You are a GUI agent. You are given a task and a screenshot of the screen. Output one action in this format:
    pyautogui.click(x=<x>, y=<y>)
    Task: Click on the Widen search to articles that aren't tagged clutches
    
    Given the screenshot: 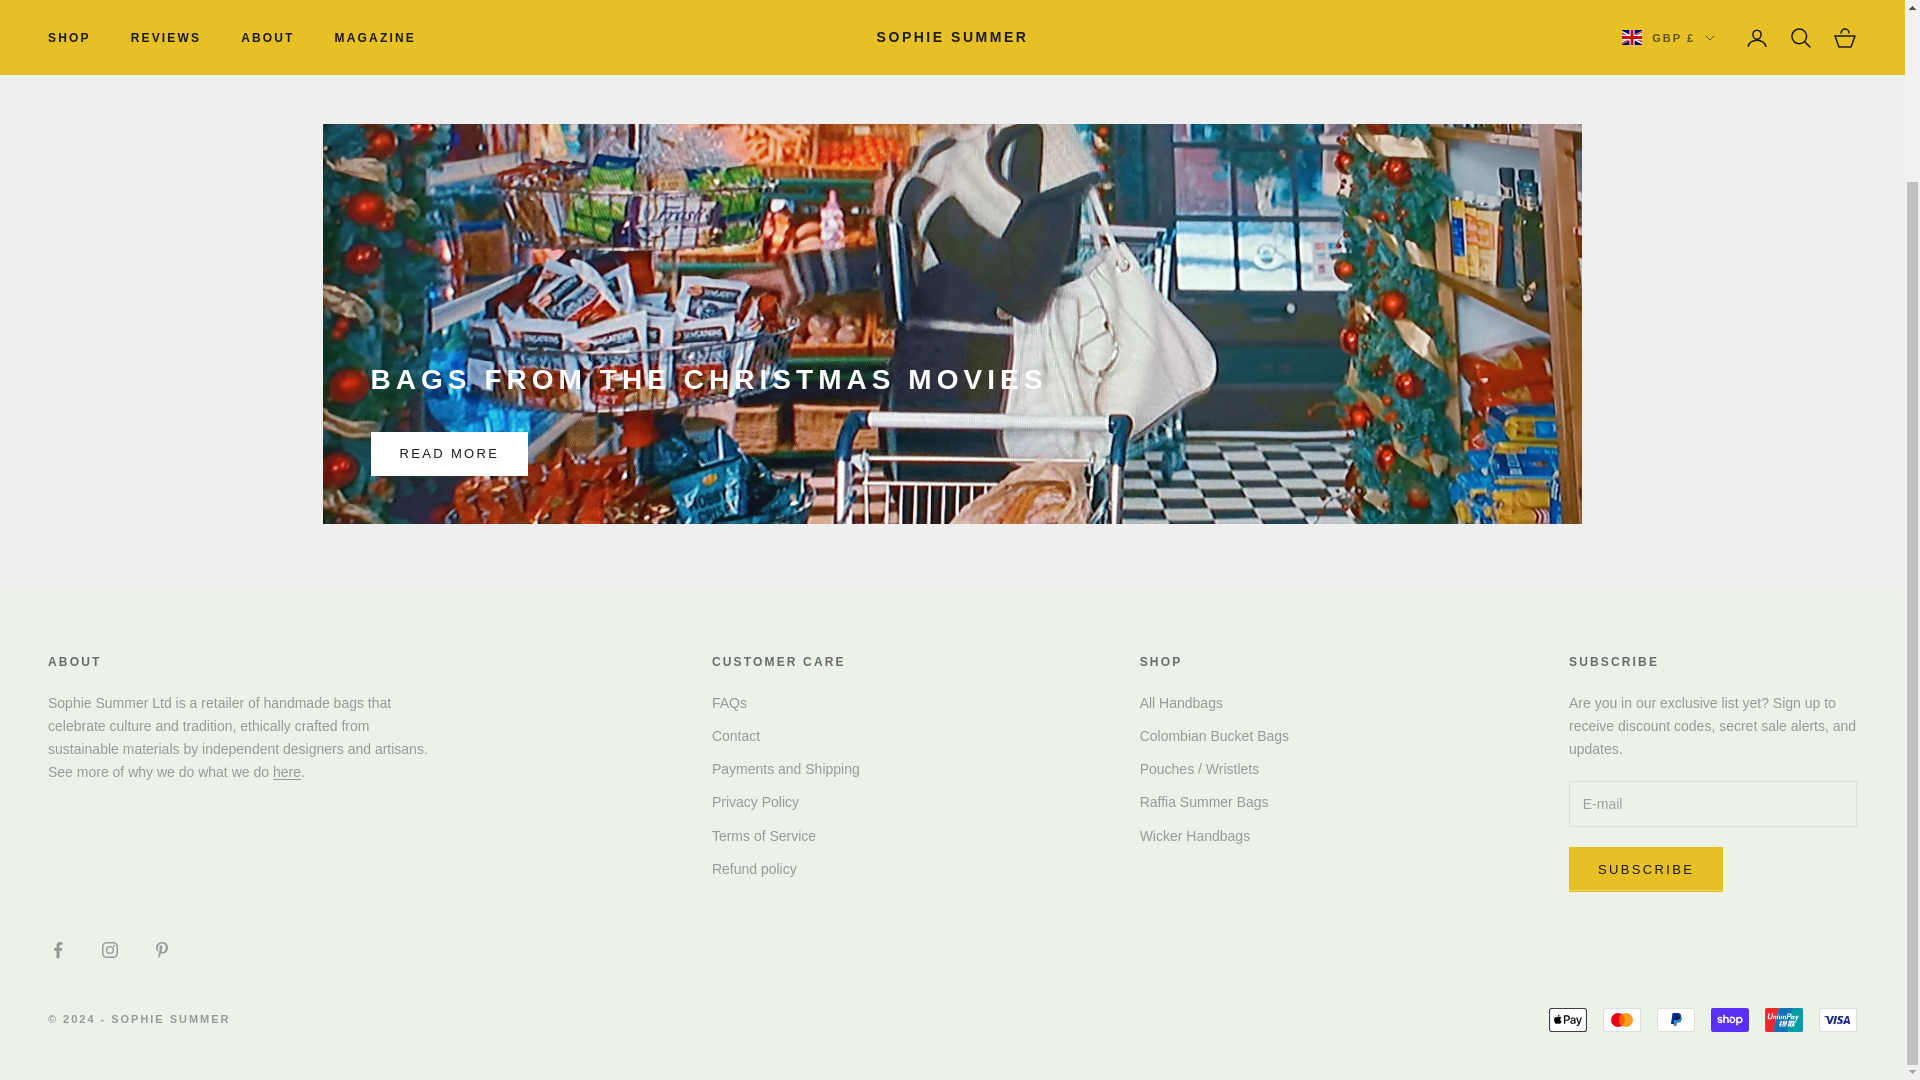 What is the action you would take?
    pyautogui.click(x=840, y=64)
    